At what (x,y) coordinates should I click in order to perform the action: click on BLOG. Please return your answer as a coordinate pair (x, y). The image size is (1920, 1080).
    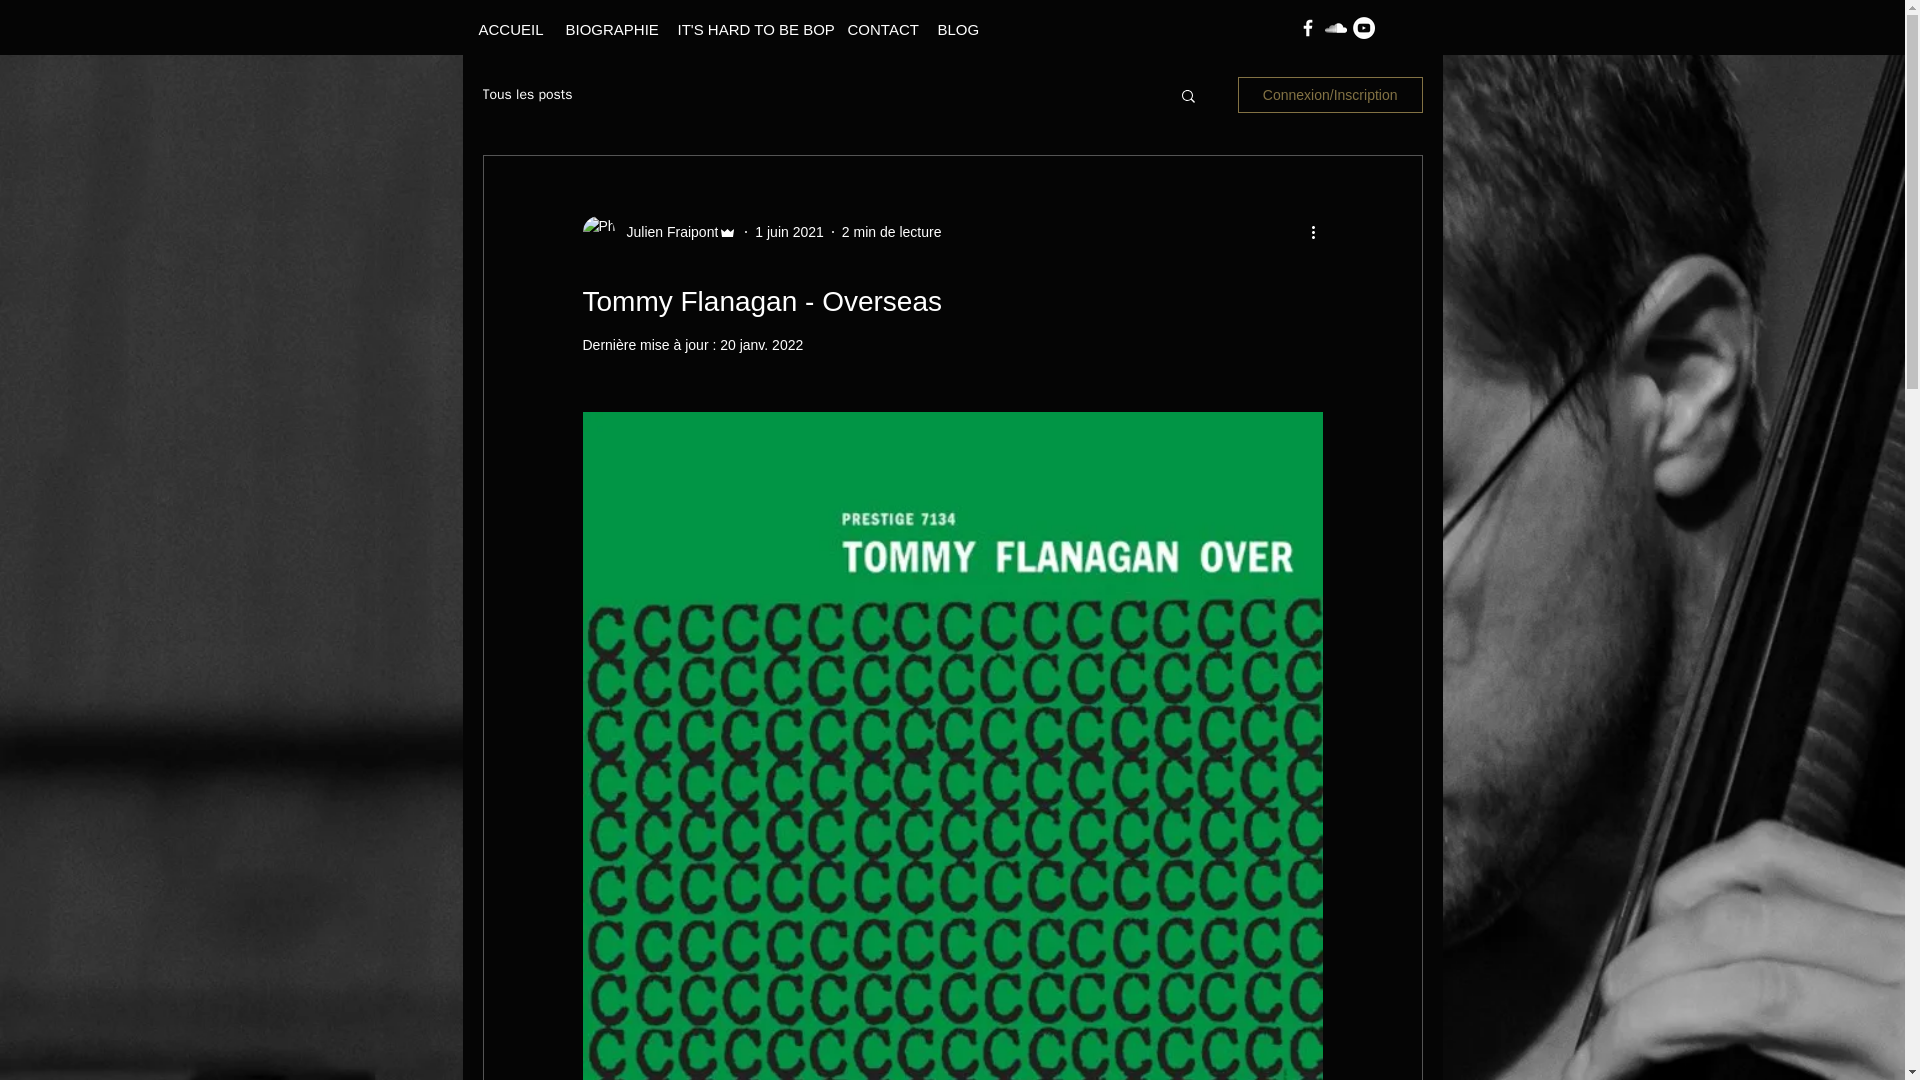
    Looking at the image, I should click on (954, 30).